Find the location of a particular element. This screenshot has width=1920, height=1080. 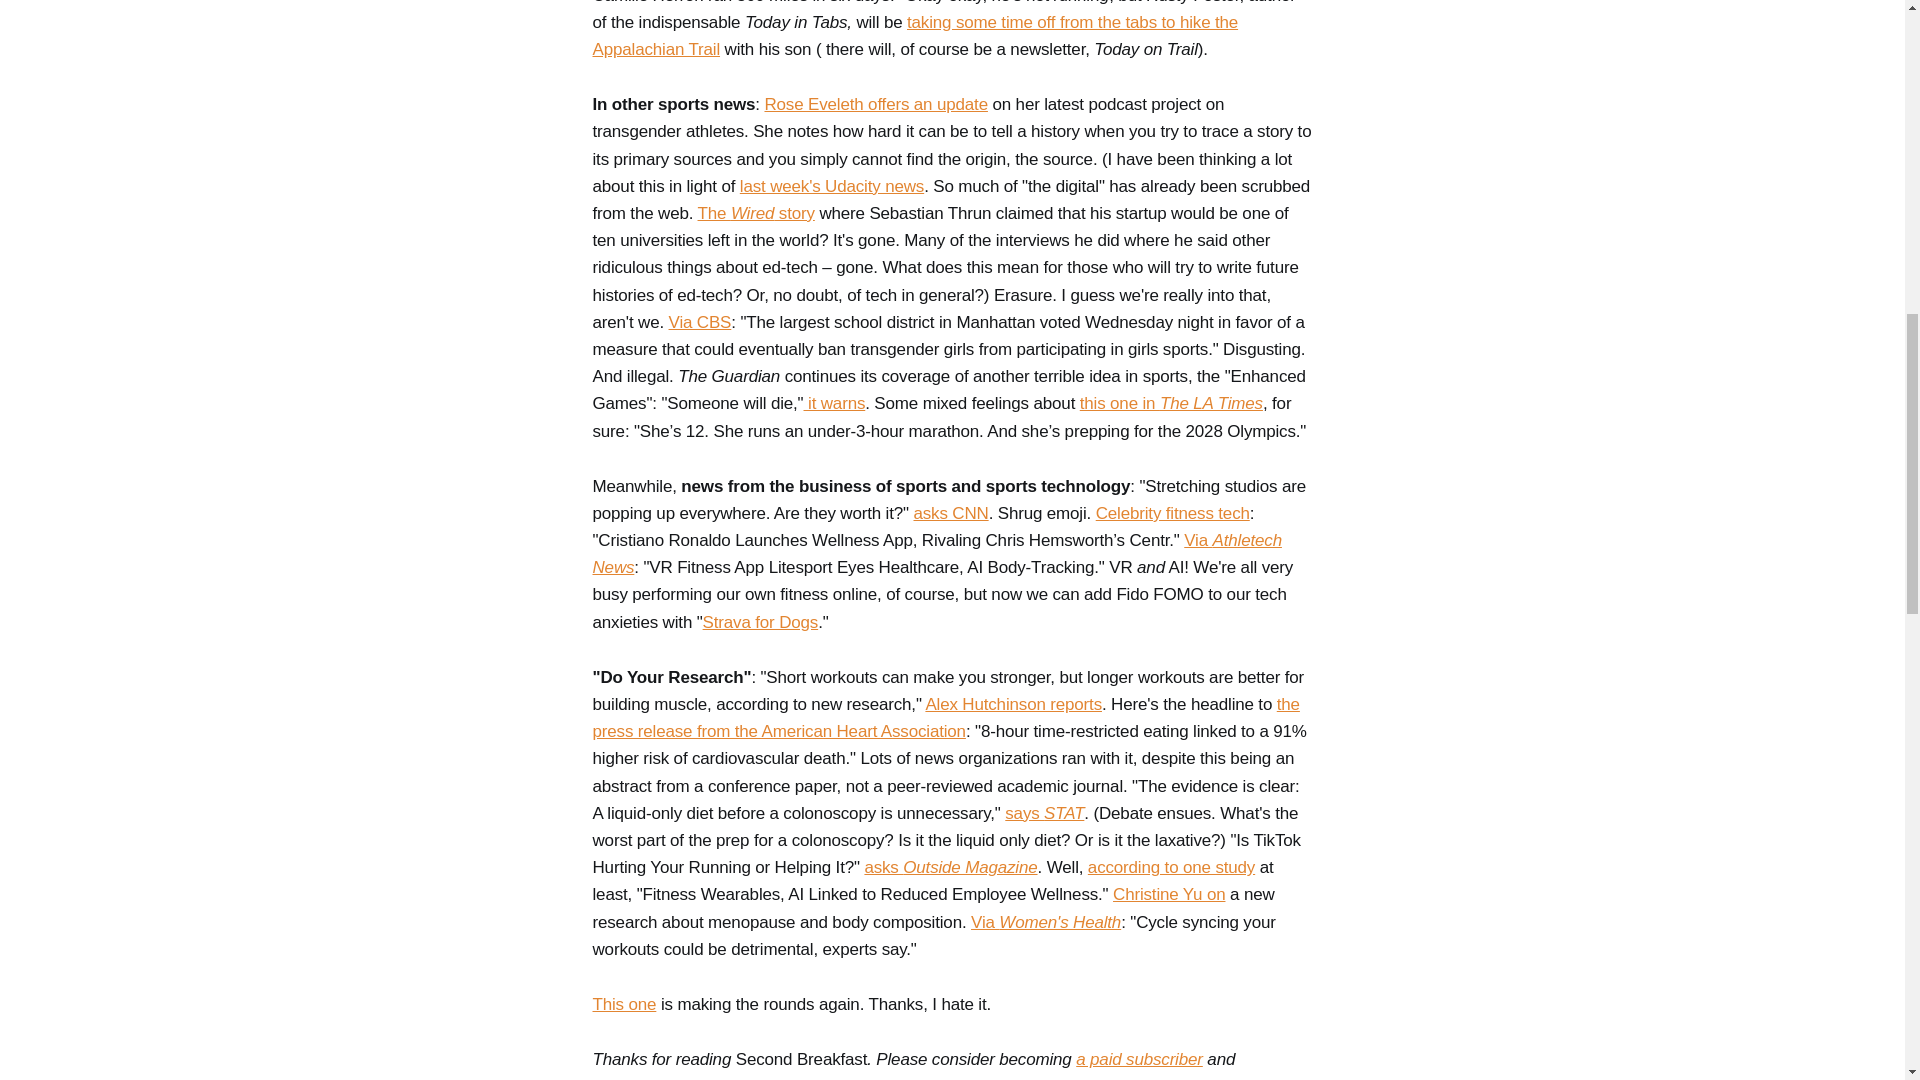

Celebrity fitness tech is located at coordinates (1172, 513).